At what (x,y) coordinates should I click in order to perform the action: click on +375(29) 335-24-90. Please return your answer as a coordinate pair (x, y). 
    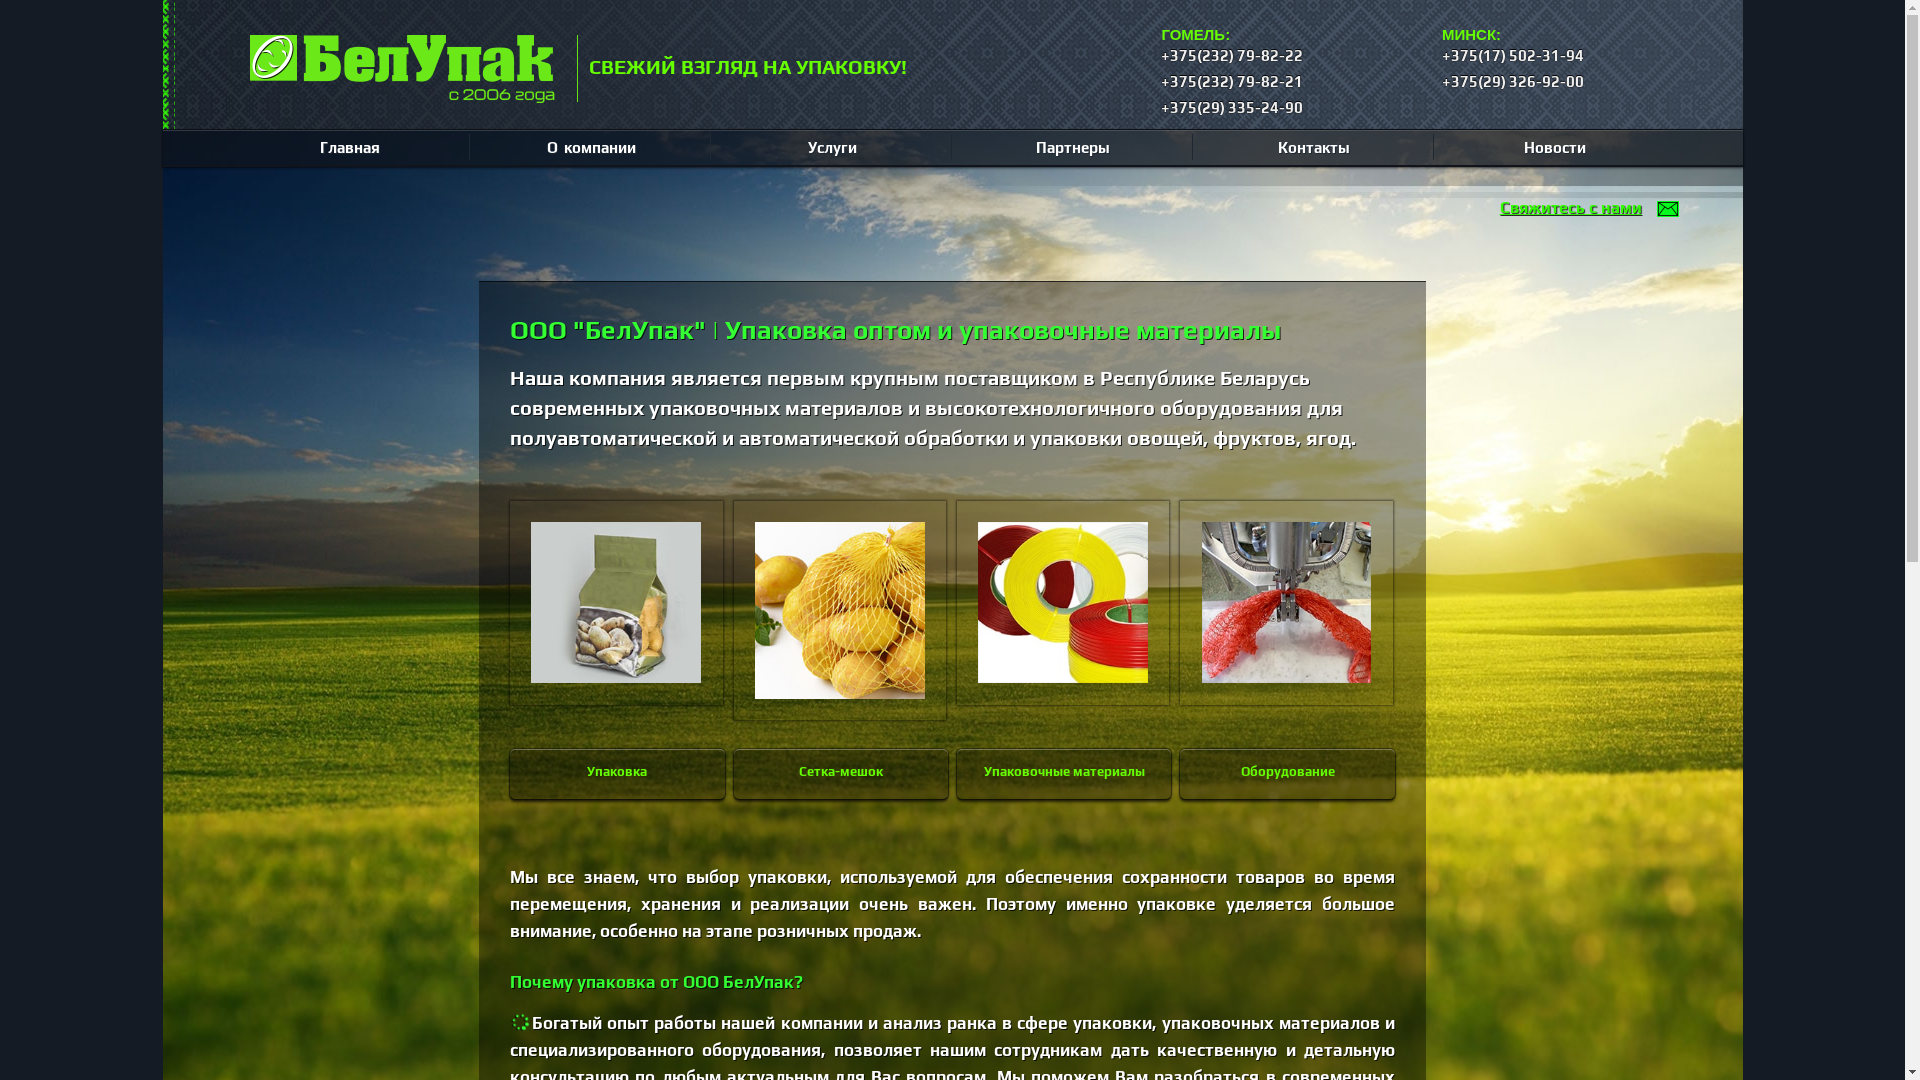
    Looking at the image, I should click on (1290, 108).